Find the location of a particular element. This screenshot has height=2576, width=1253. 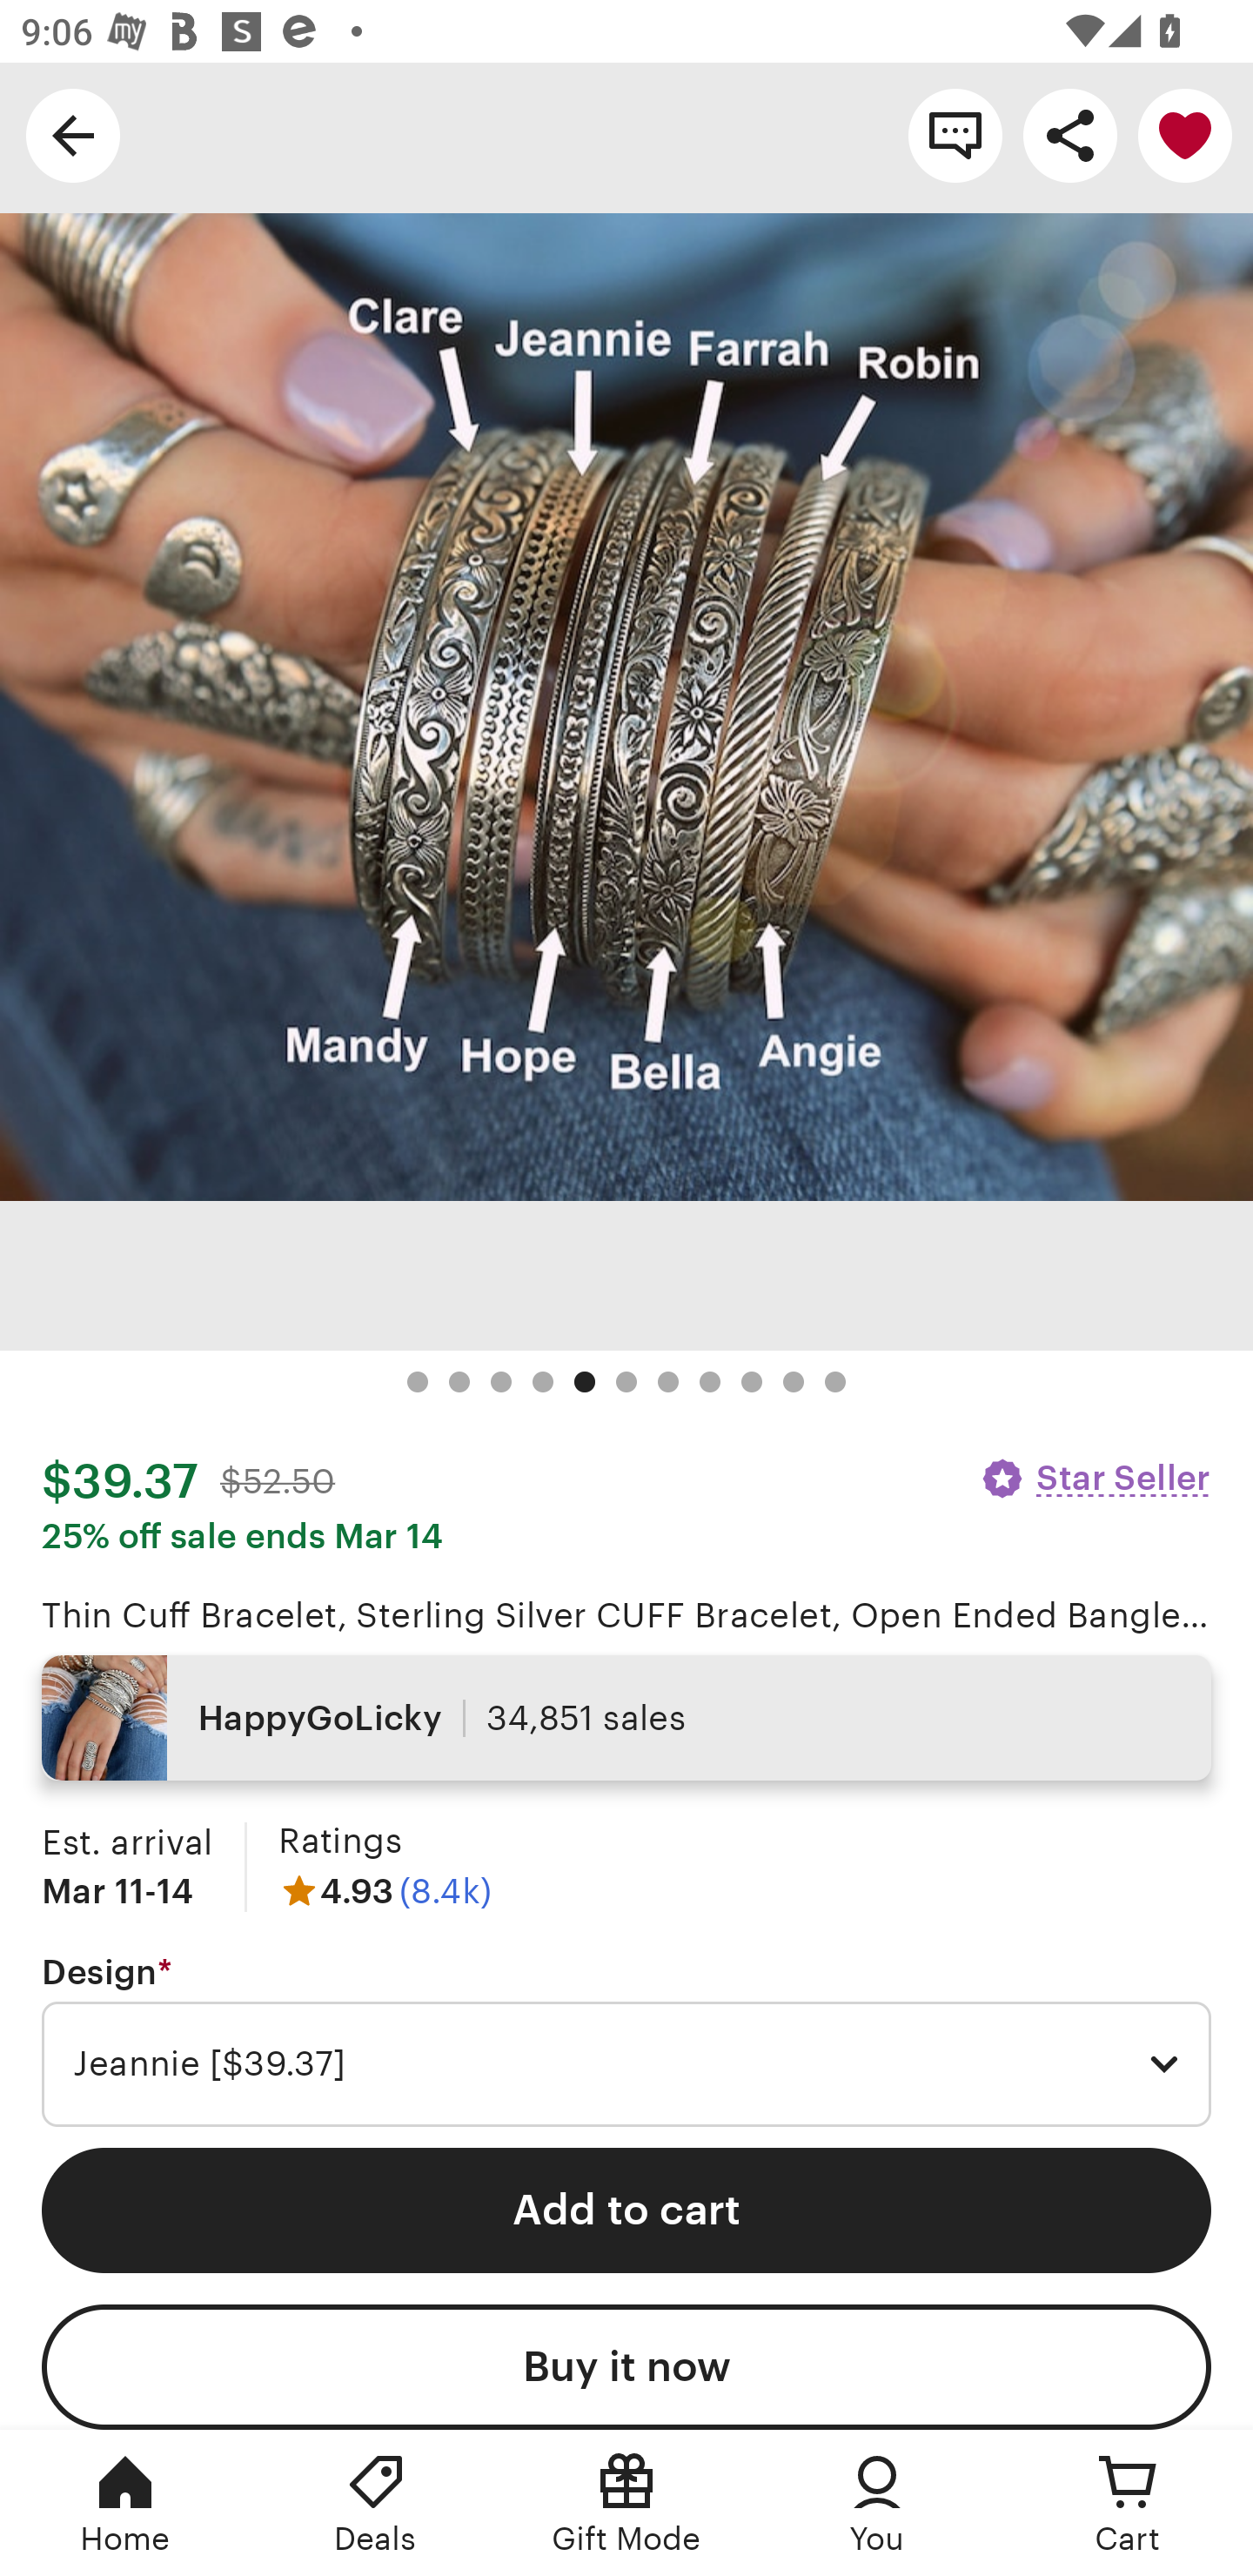

Gift Mode is located at coordinates (626, 2503).